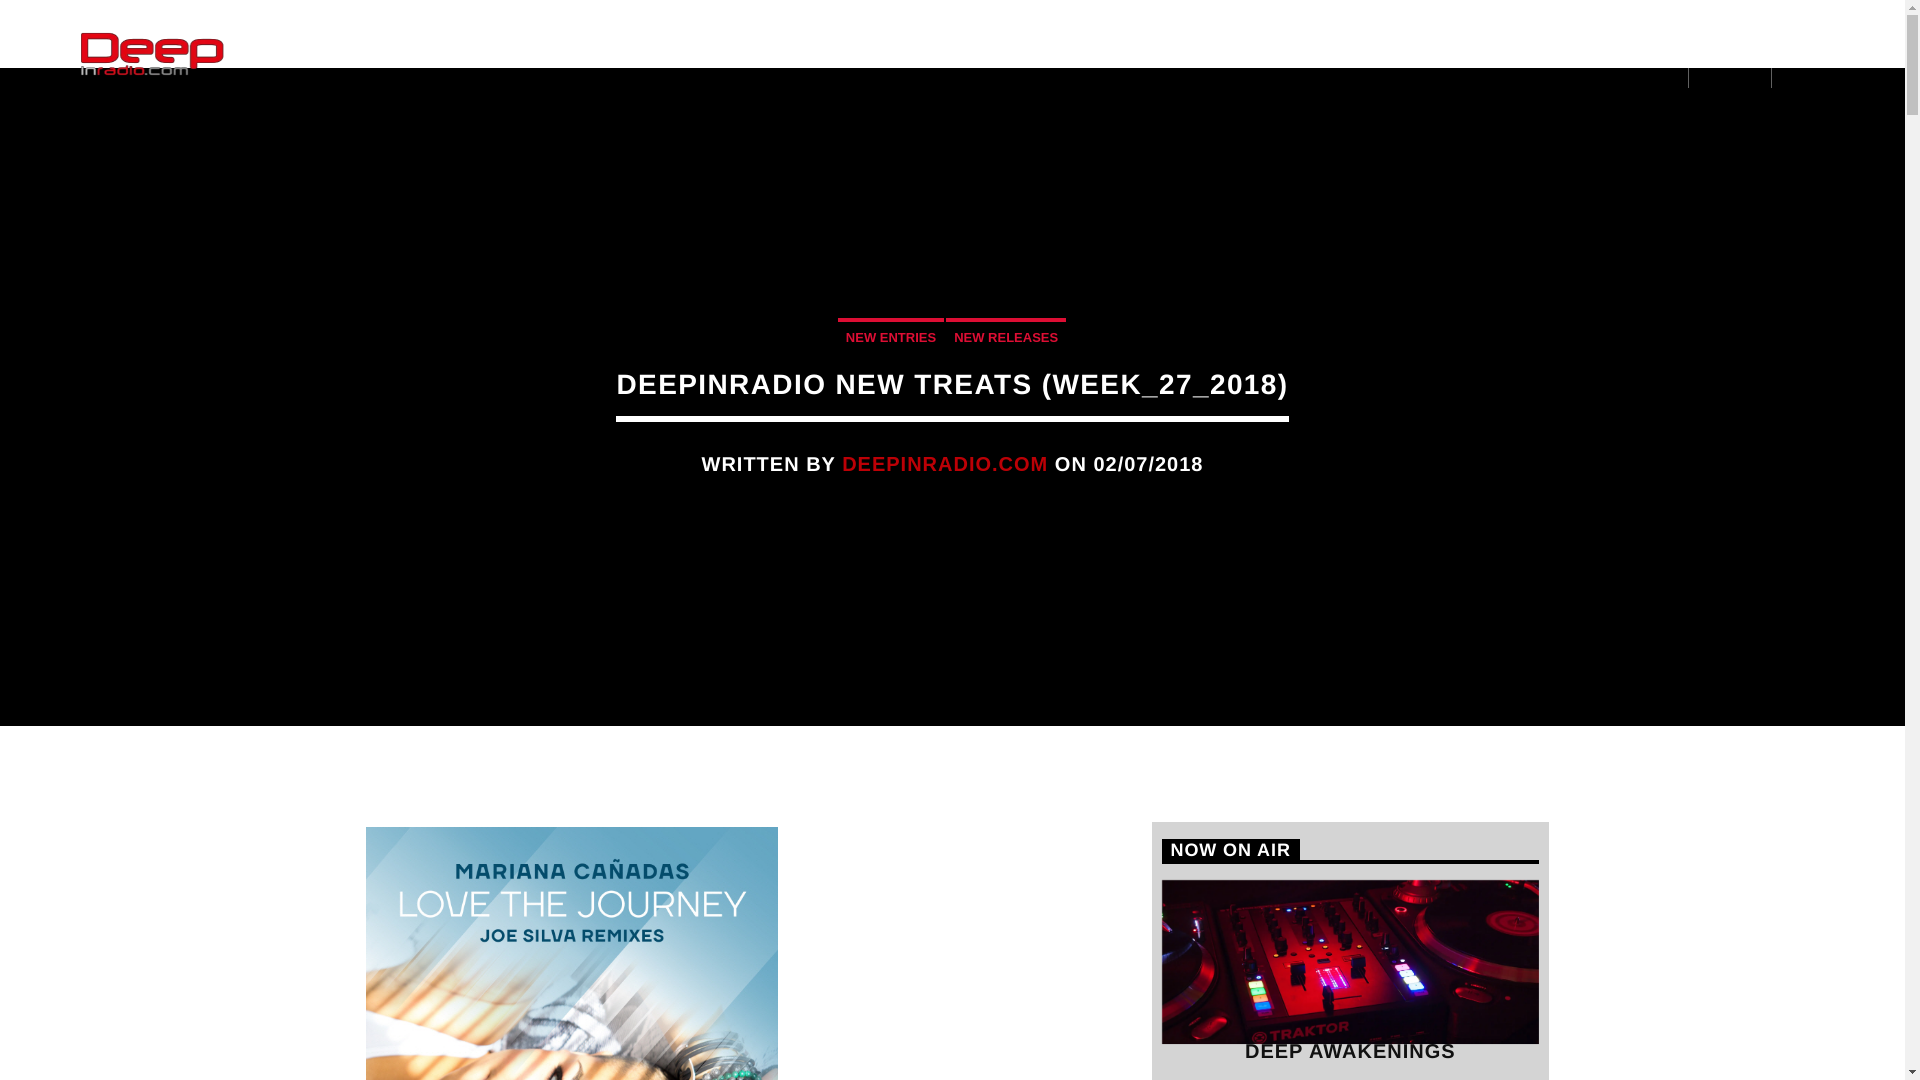 The height and width of the screenshot is (1080, 1920). What do you see at coordinates (714, 54) in the screenshot?
I see `Contact` at bounding box center [714, 54].